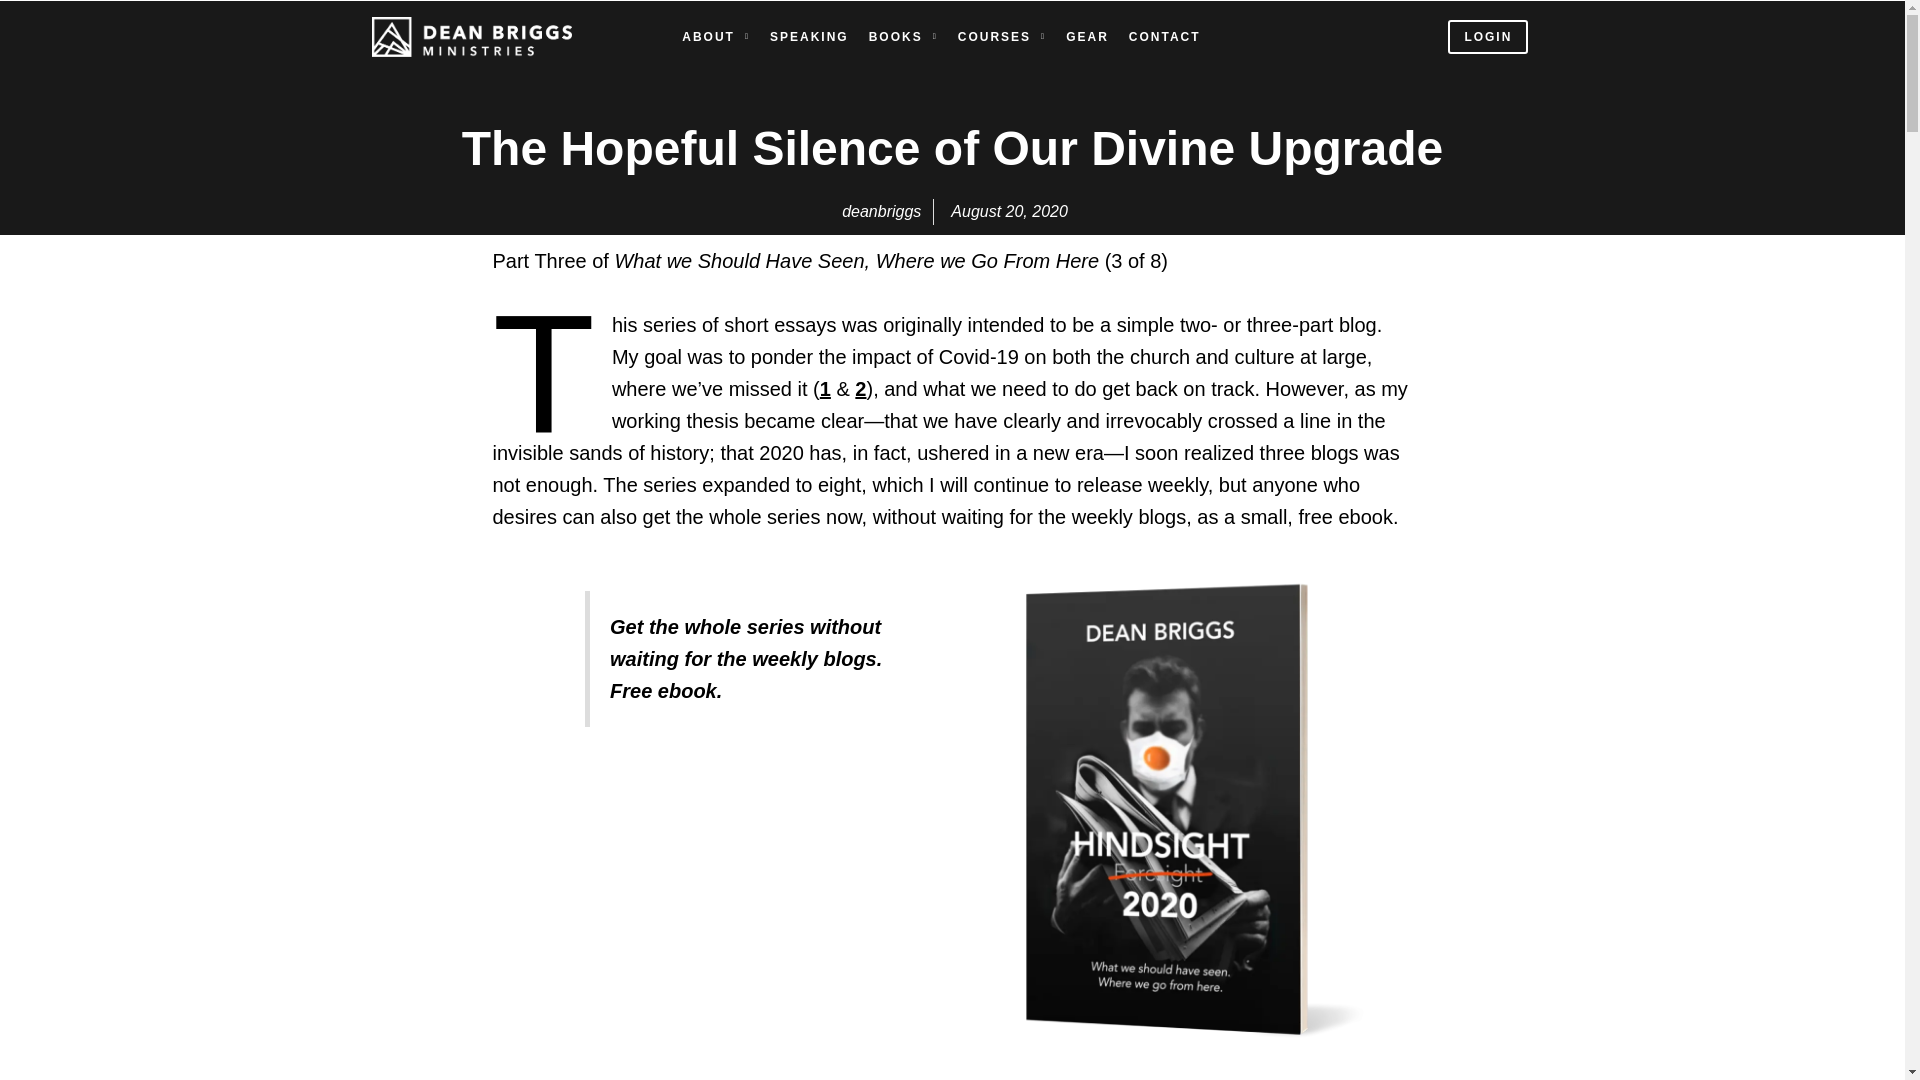 The width and height of the screenshot is (1920, 1080). I want to click on BOOKS, so click(904, 37).